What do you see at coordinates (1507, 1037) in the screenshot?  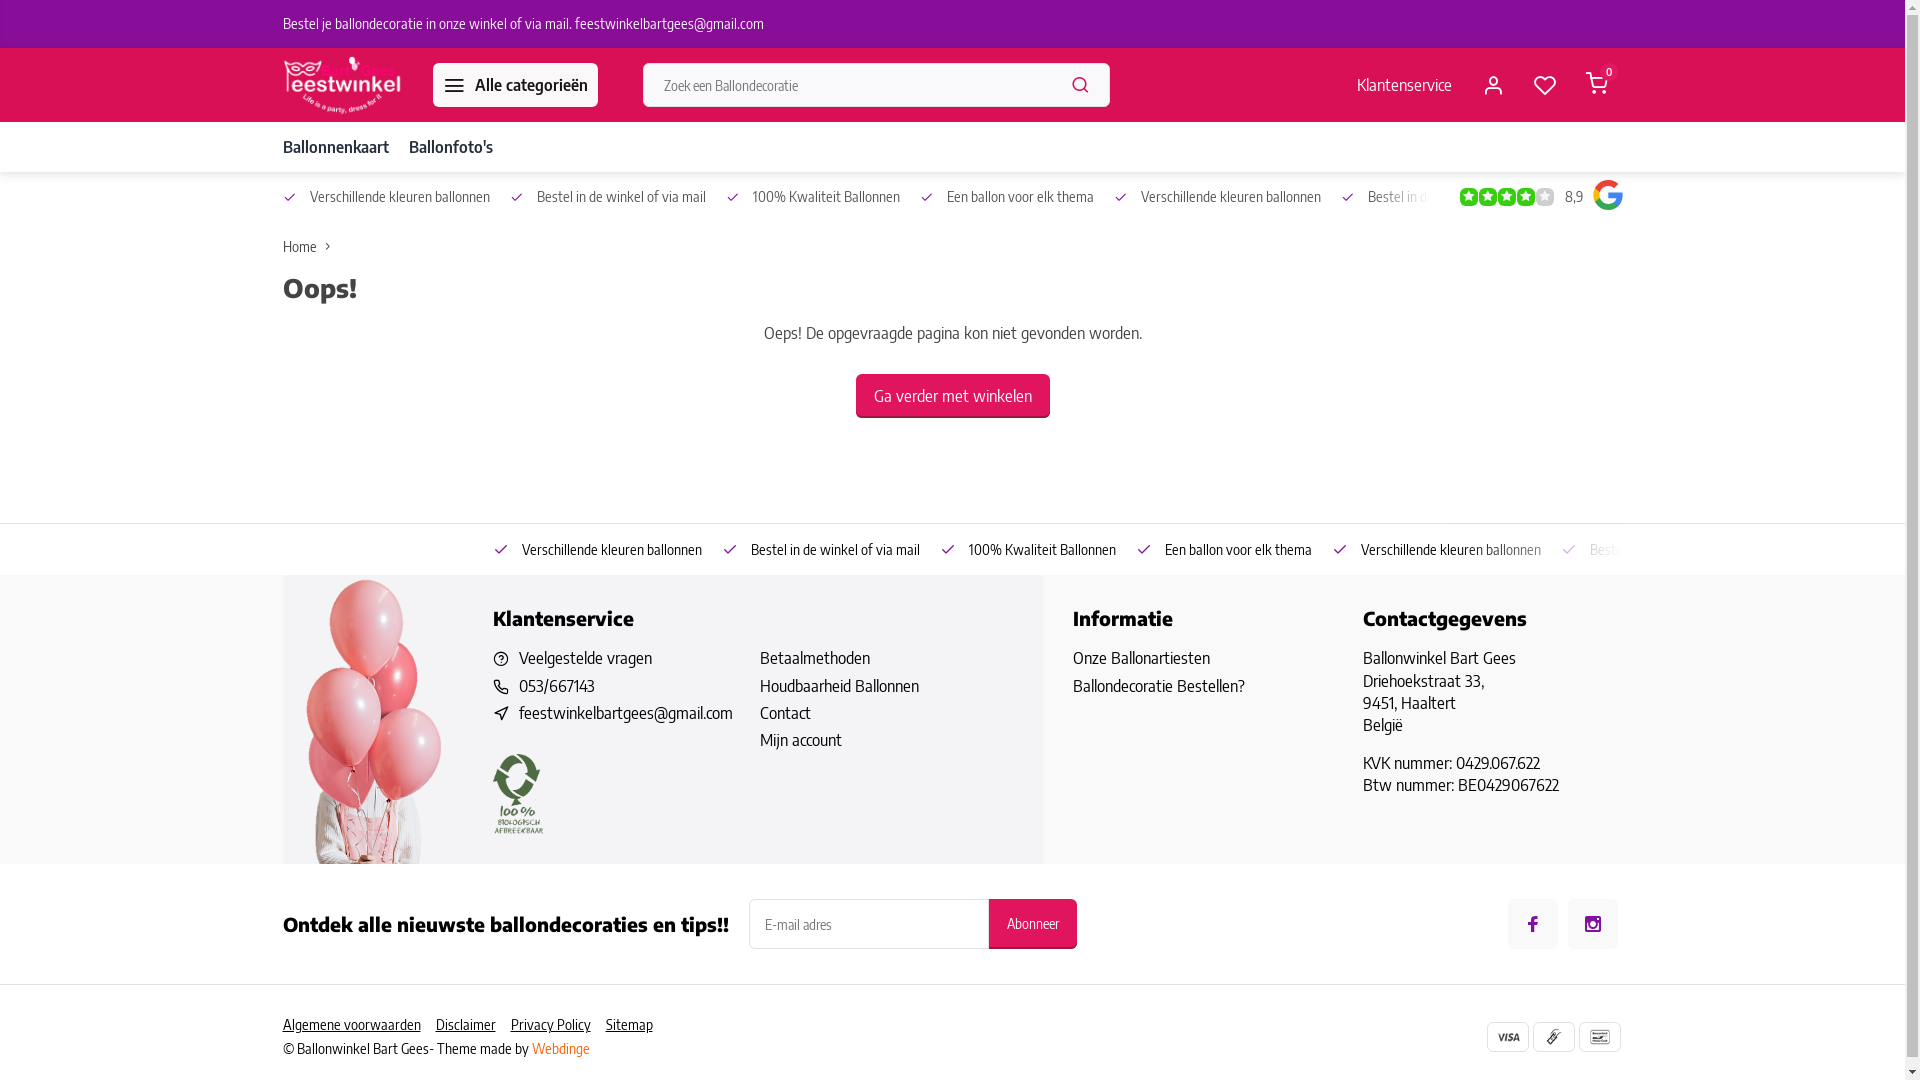 I see `Visa` at bounding box center [1507, 1037].